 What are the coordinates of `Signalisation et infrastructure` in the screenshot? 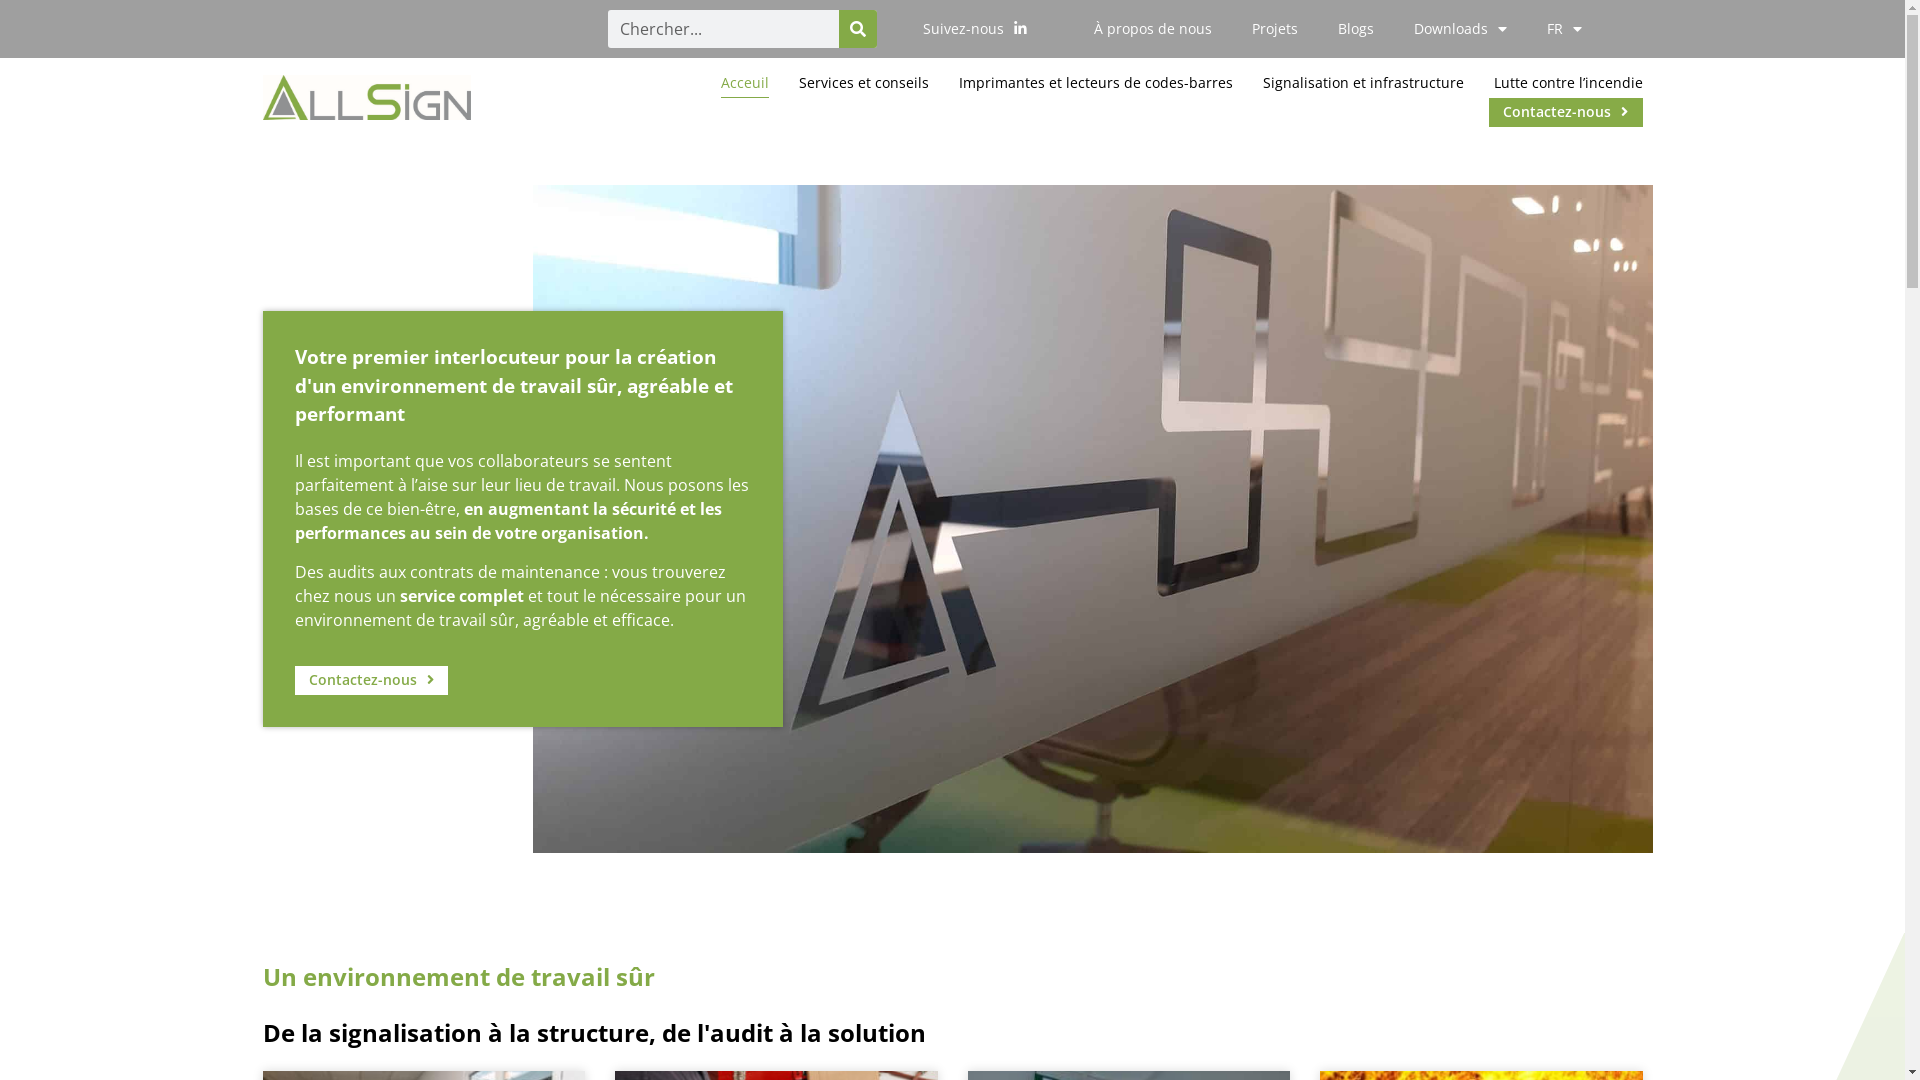 It's located at (1362, 83).